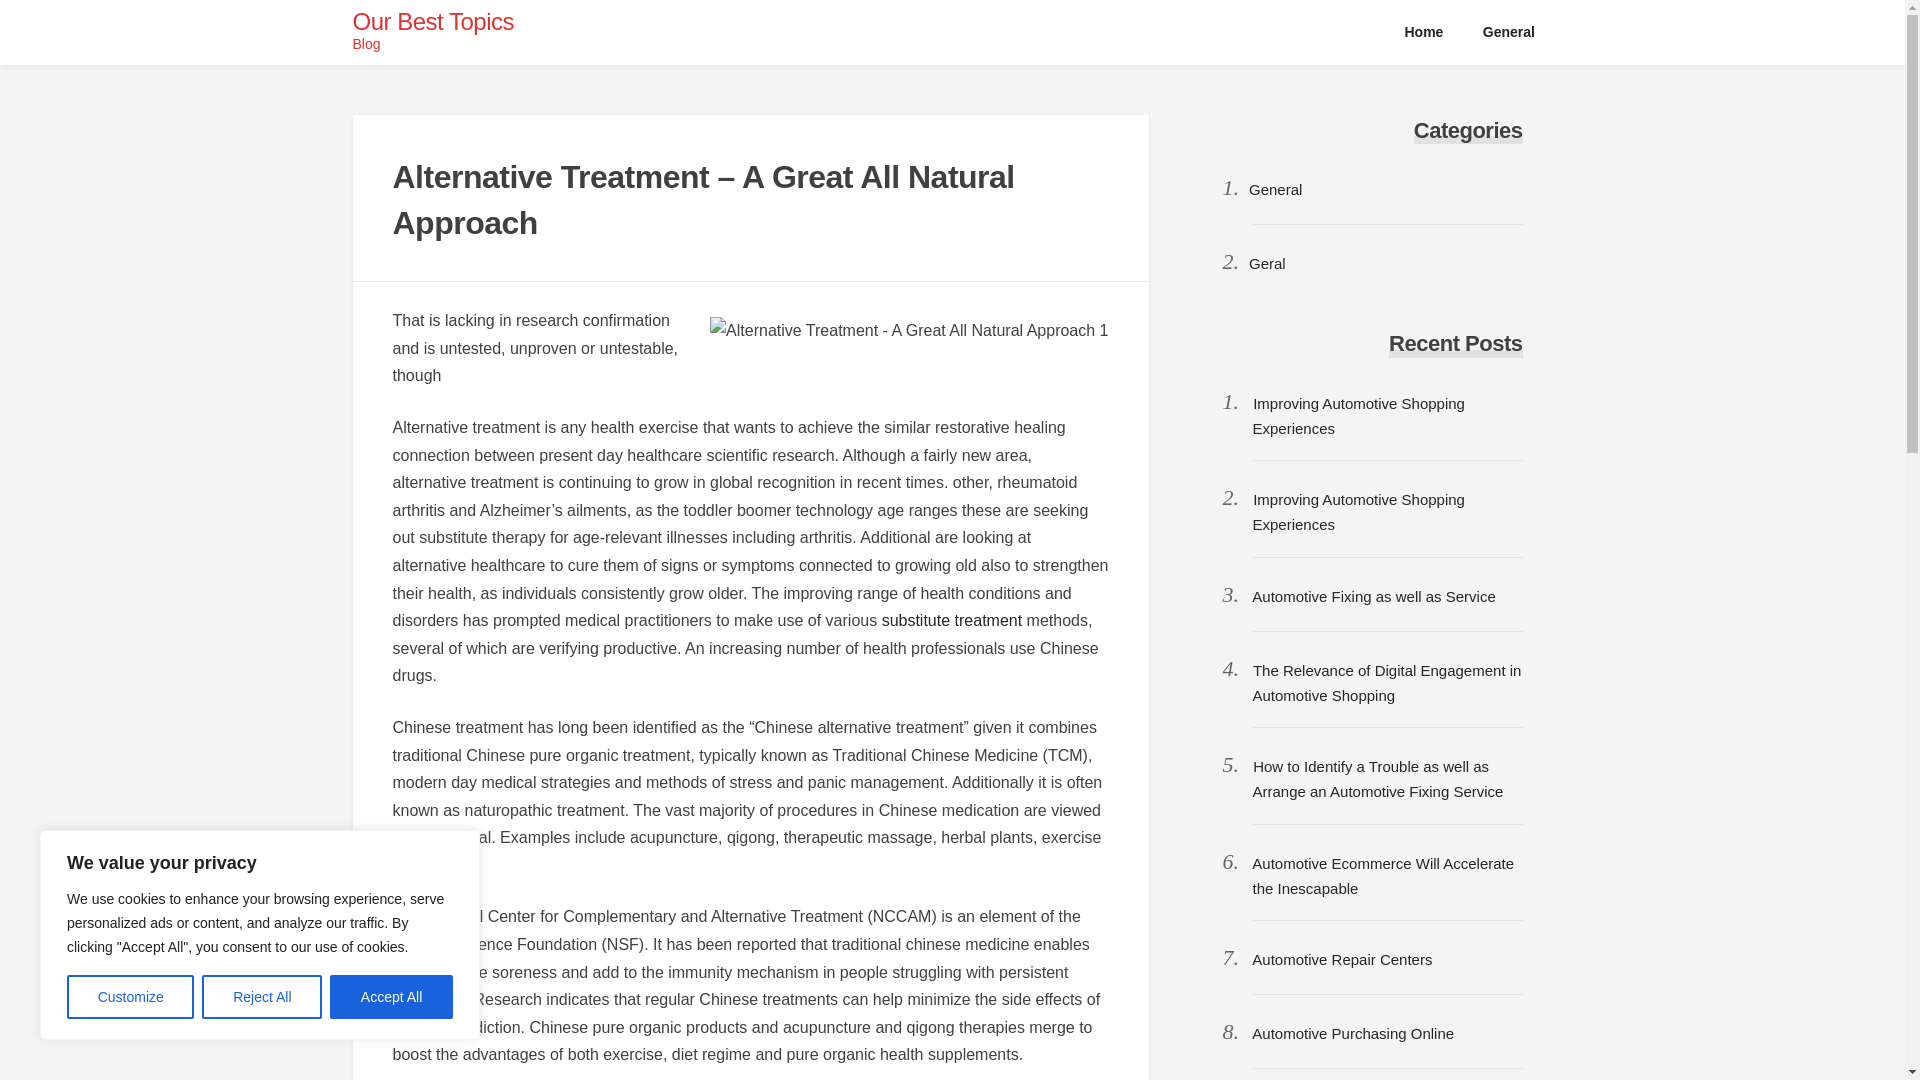  I want to click on Automotive Fixing as well as Service, so click(1373, 596).